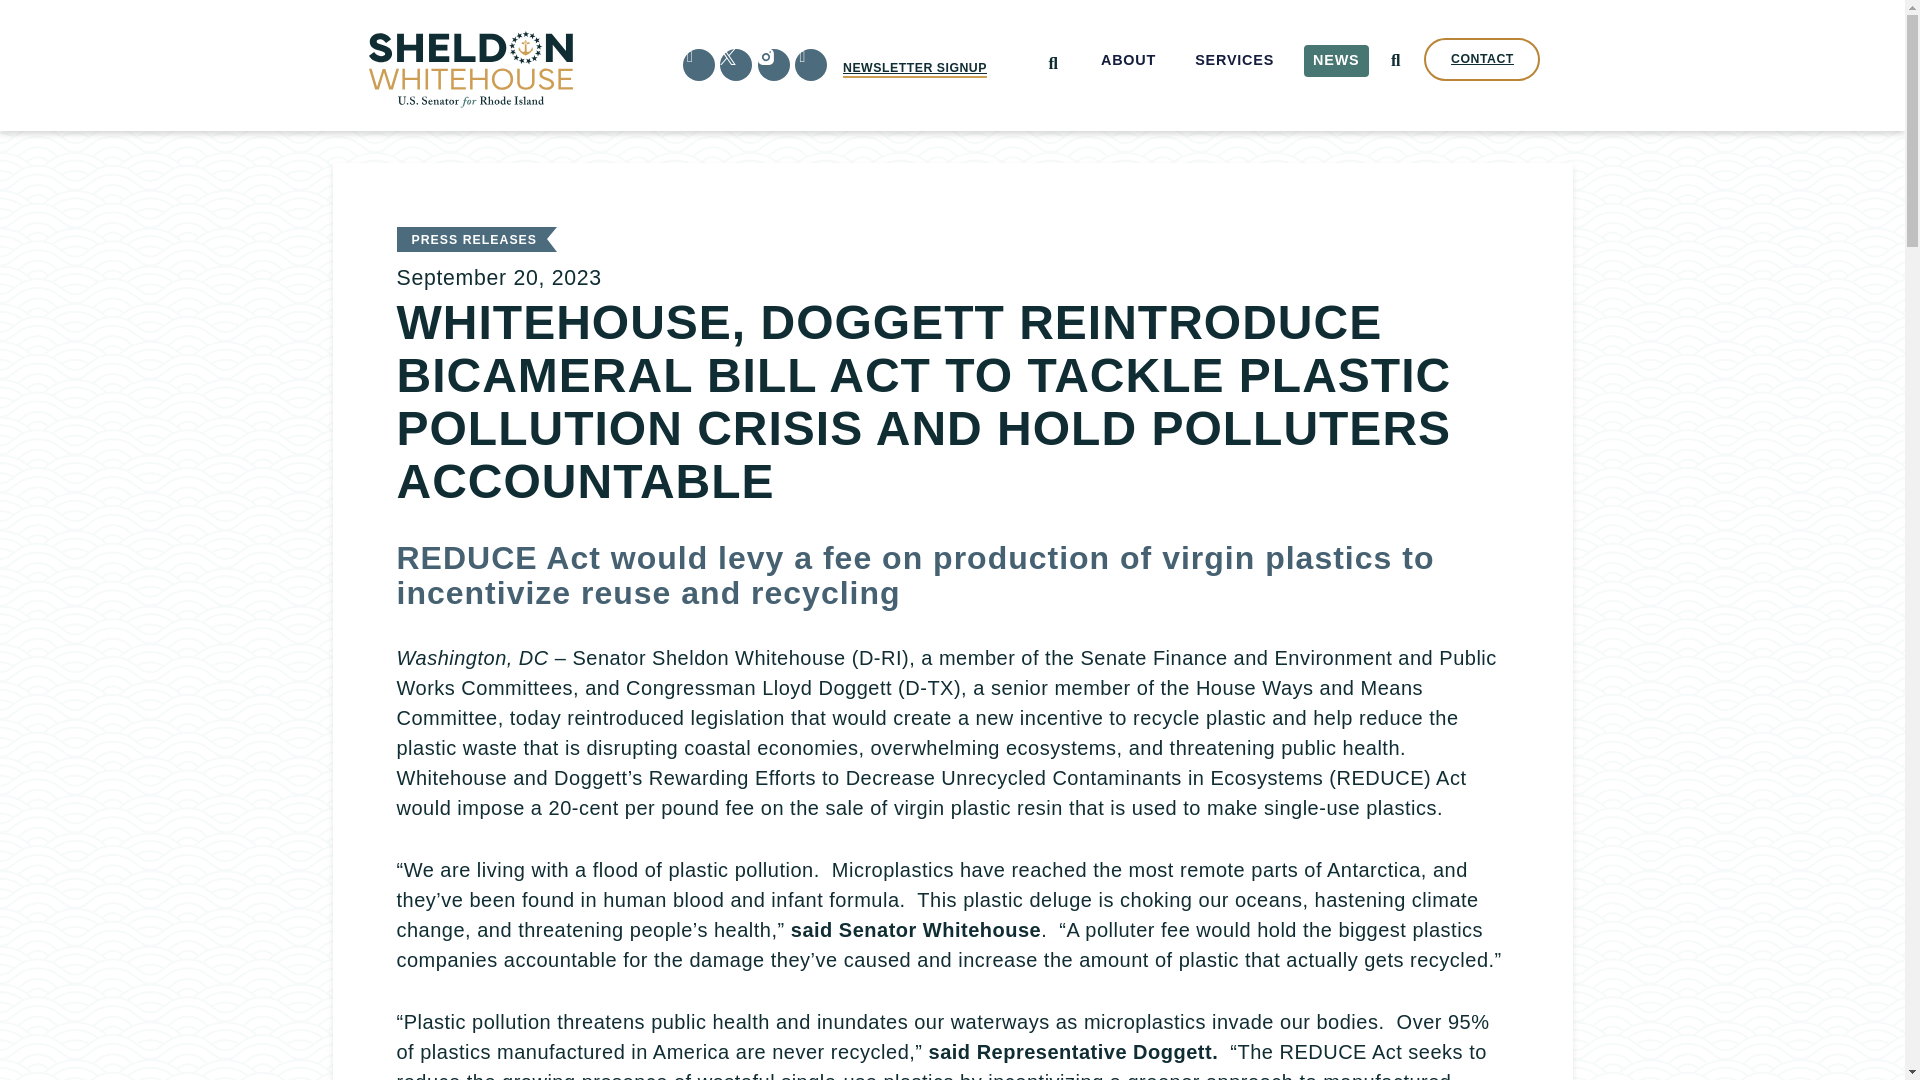 The width and height of the screenshot is (1920, 1080). I want to click on ABOUT, so click(1128, 60).